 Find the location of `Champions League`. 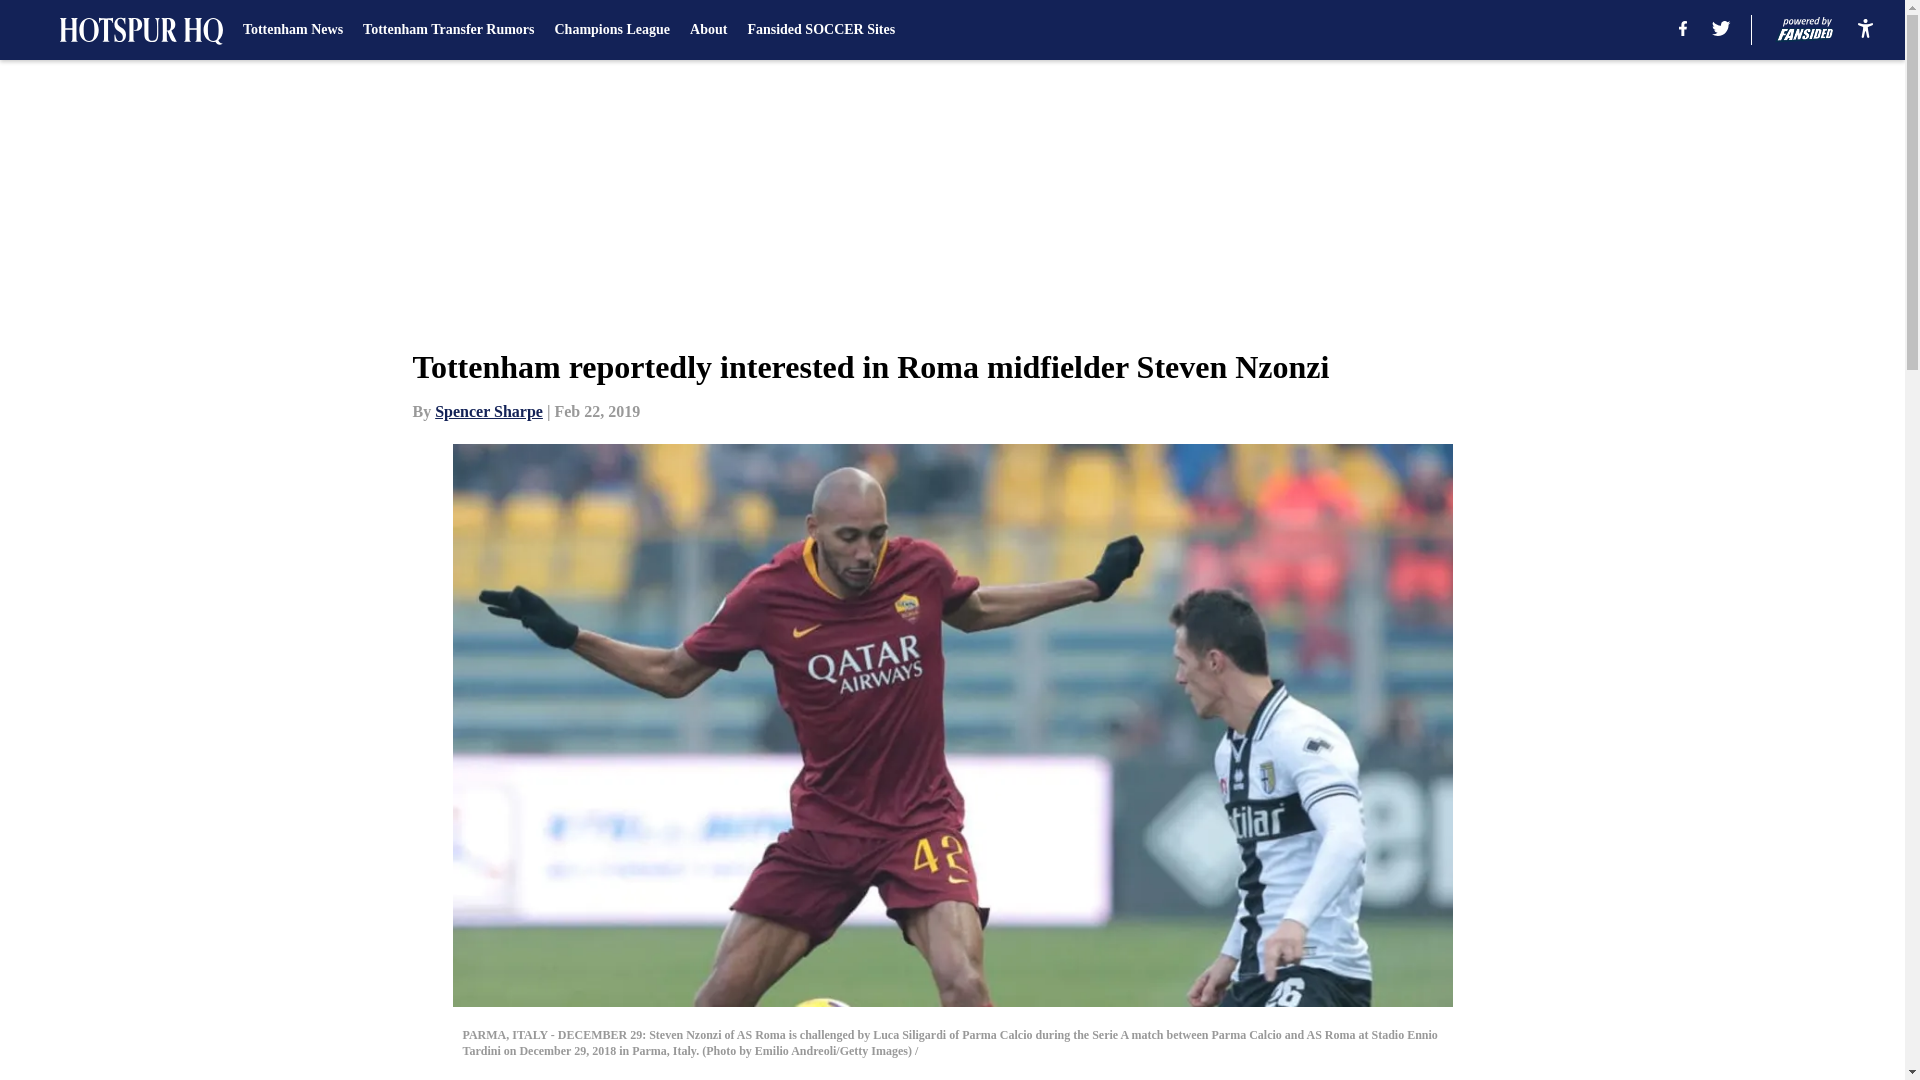

Champions League is located at coordinates (612, 30).